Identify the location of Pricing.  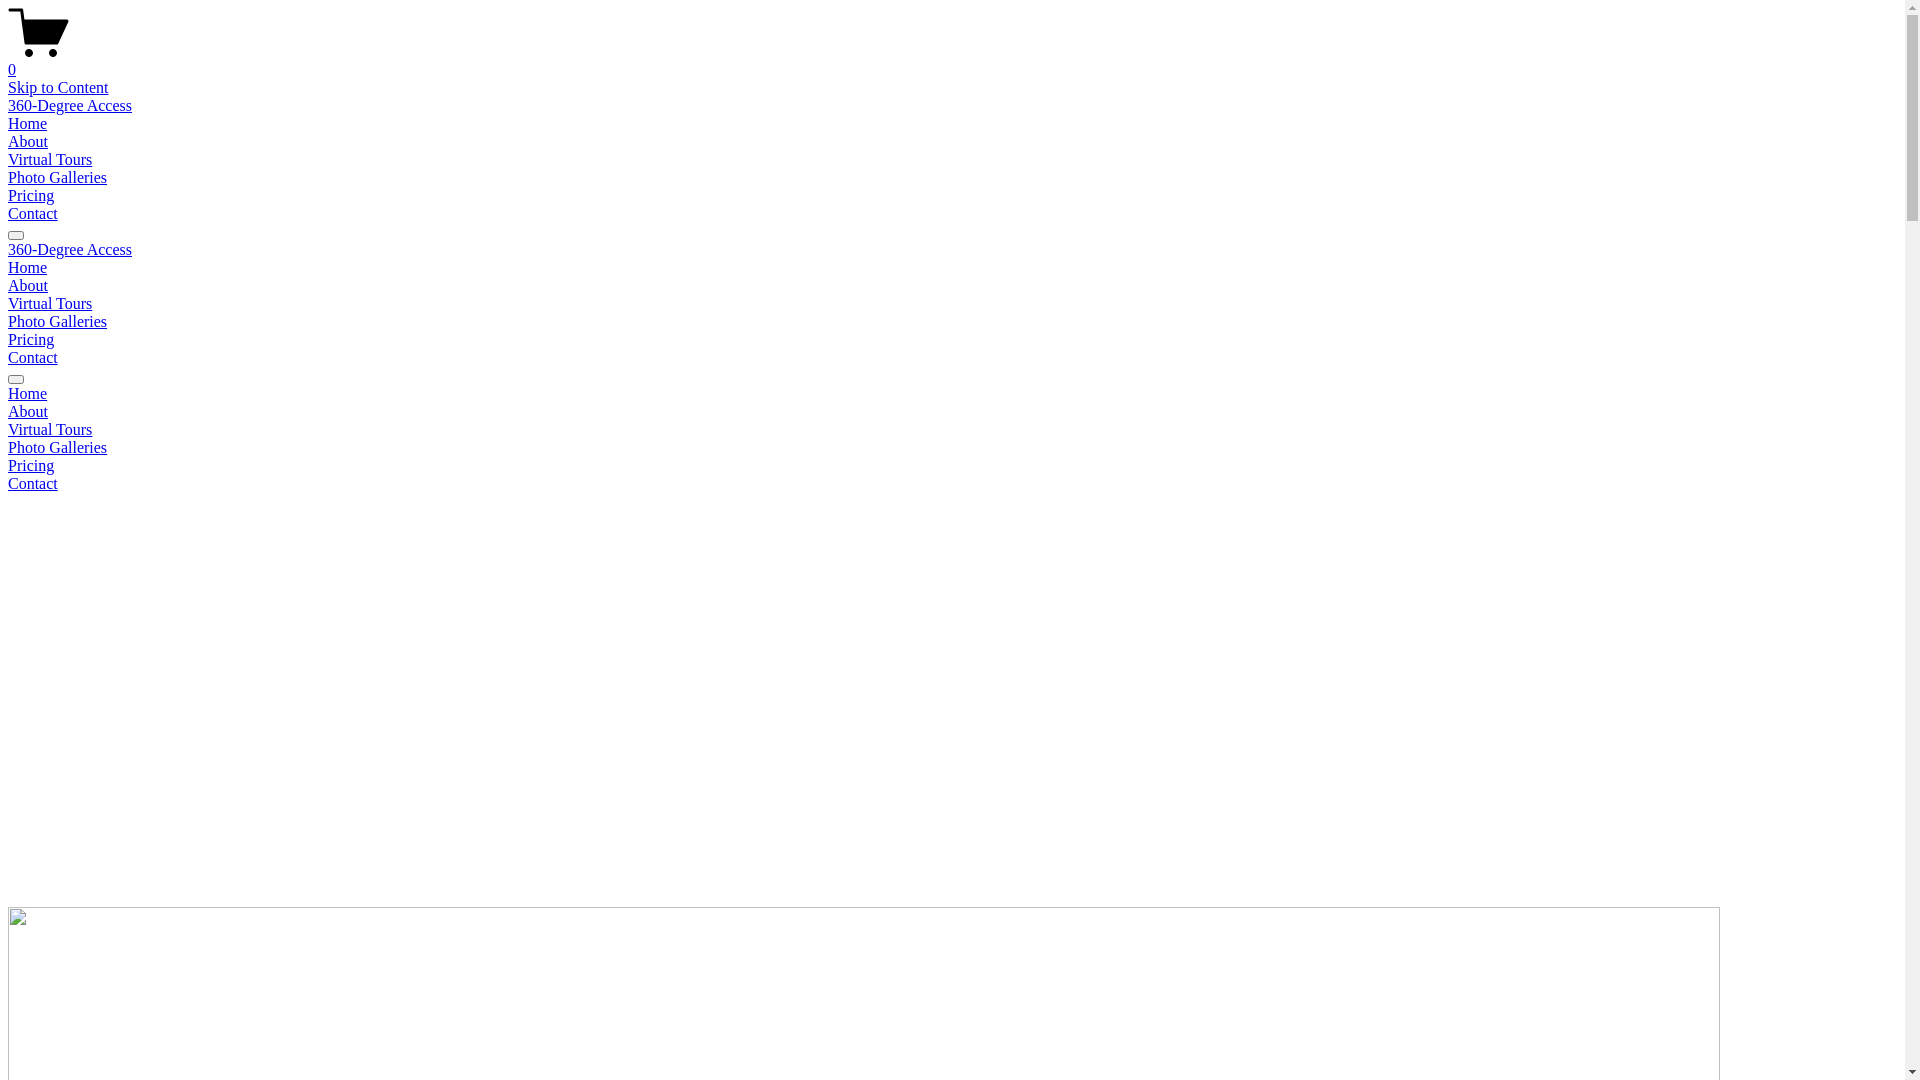
(952, 466).